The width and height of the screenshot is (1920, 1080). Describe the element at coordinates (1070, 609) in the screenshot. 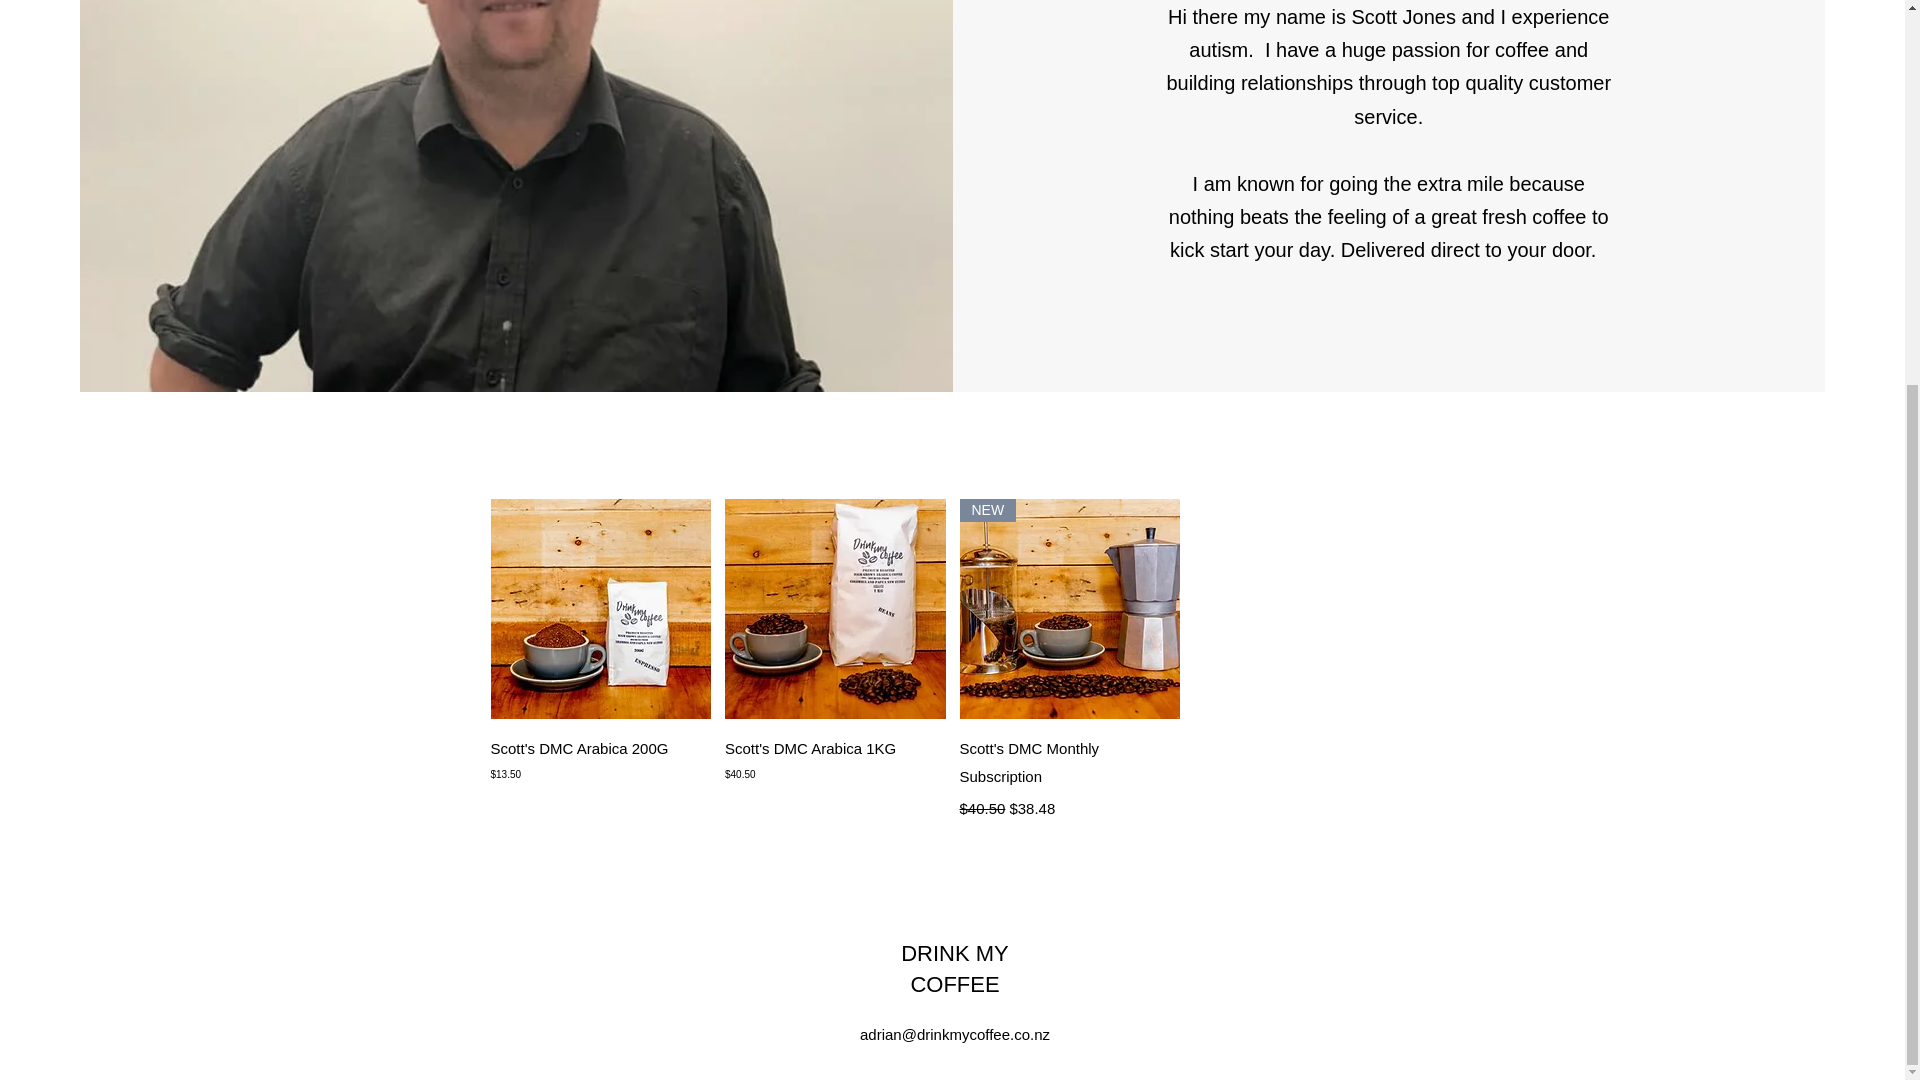

I see `NEW` at that location.